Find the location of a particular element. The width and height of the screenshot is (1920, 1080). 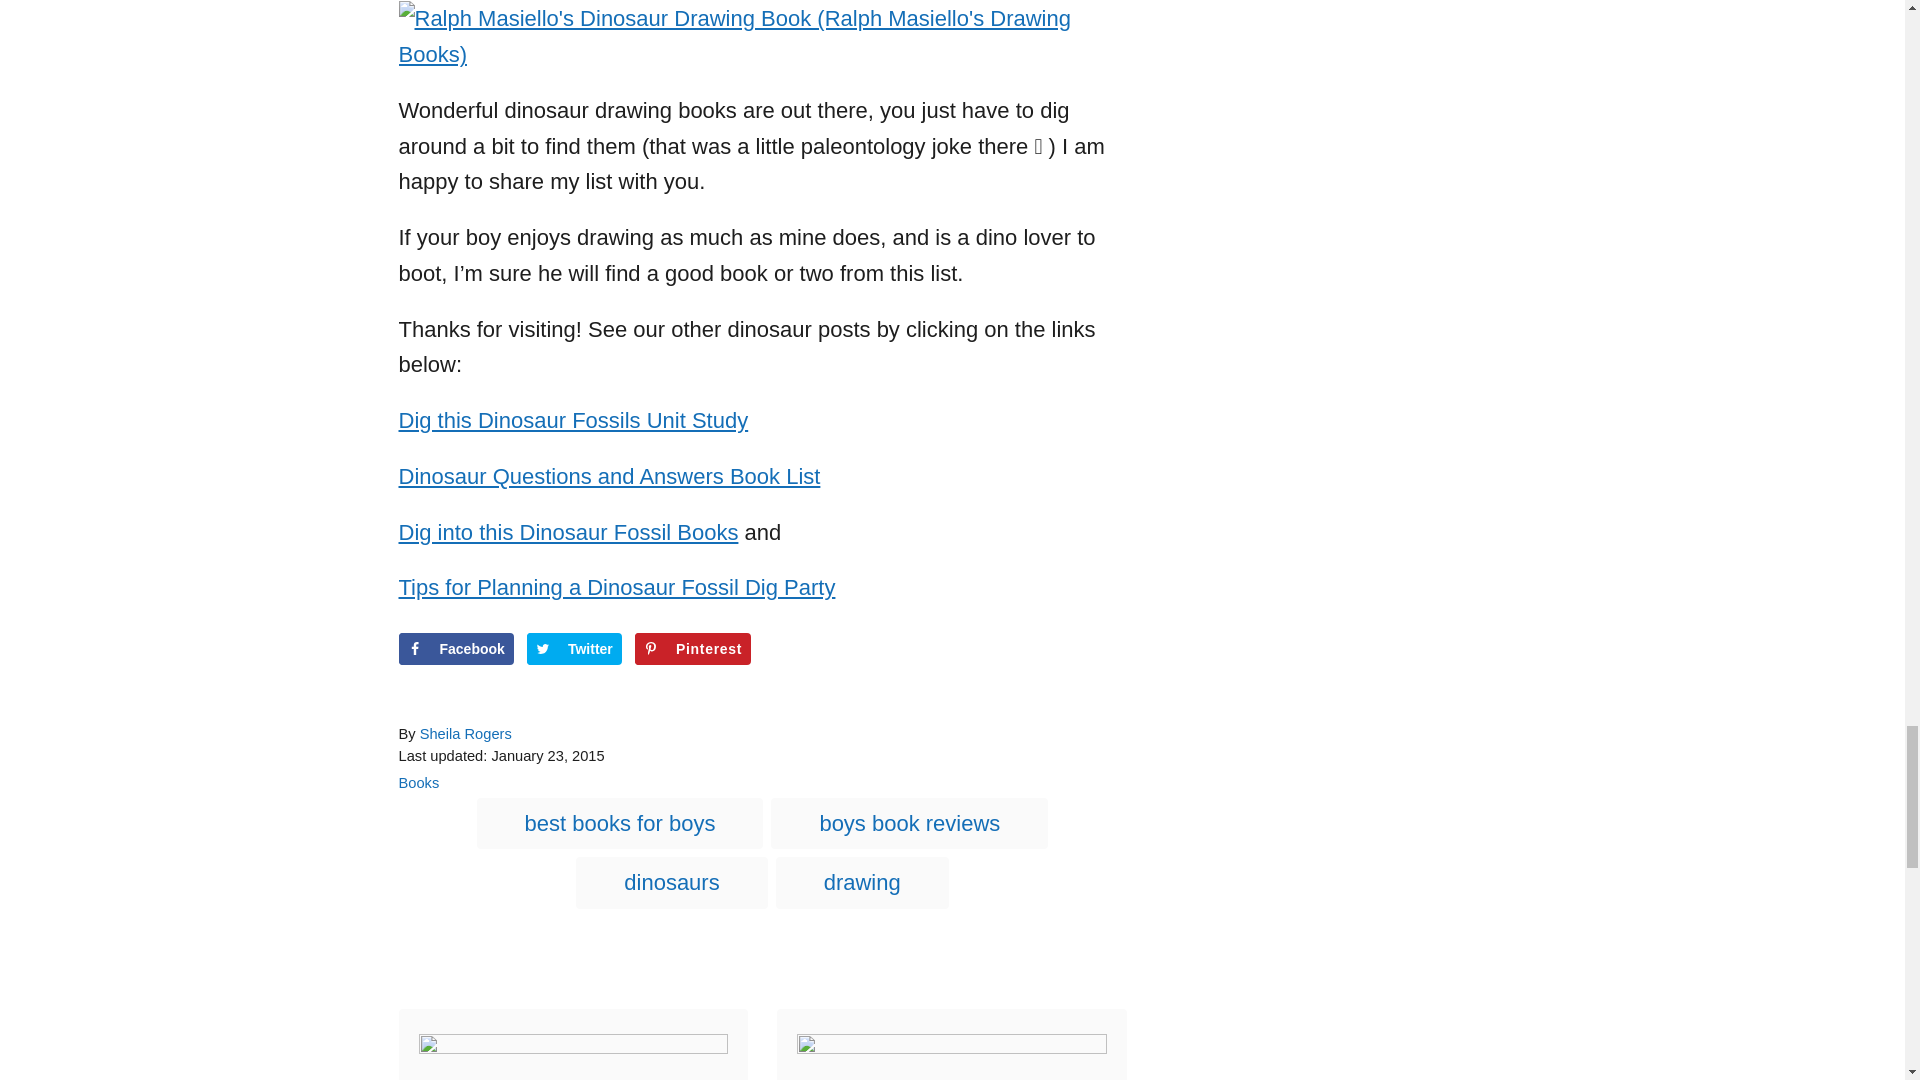

Dig this Dinosaur Fossils Unit Study is located at coordinates (572, 420).